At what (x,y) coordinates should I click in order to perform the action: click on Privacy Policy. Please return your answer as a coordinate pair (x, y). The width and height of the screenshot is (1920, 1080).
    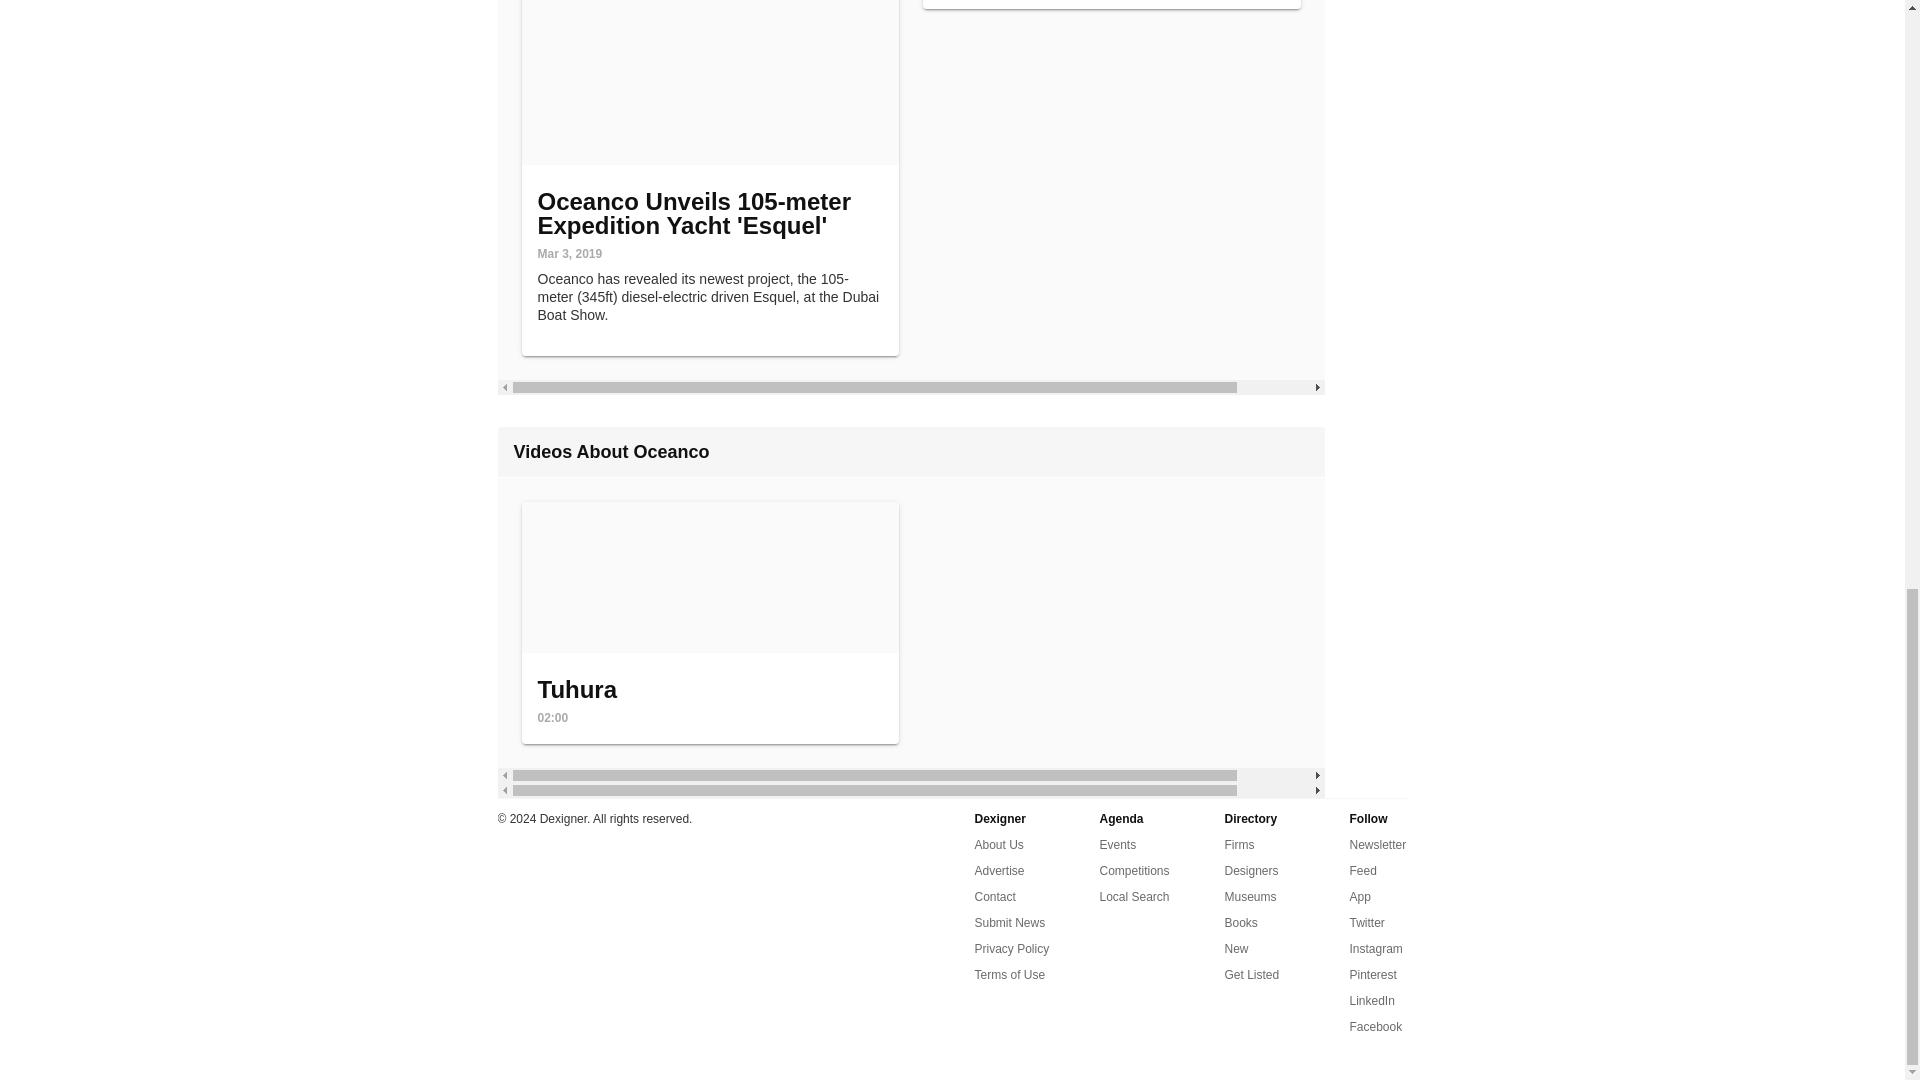
    Looking at the image, I should click on (1008, 975).